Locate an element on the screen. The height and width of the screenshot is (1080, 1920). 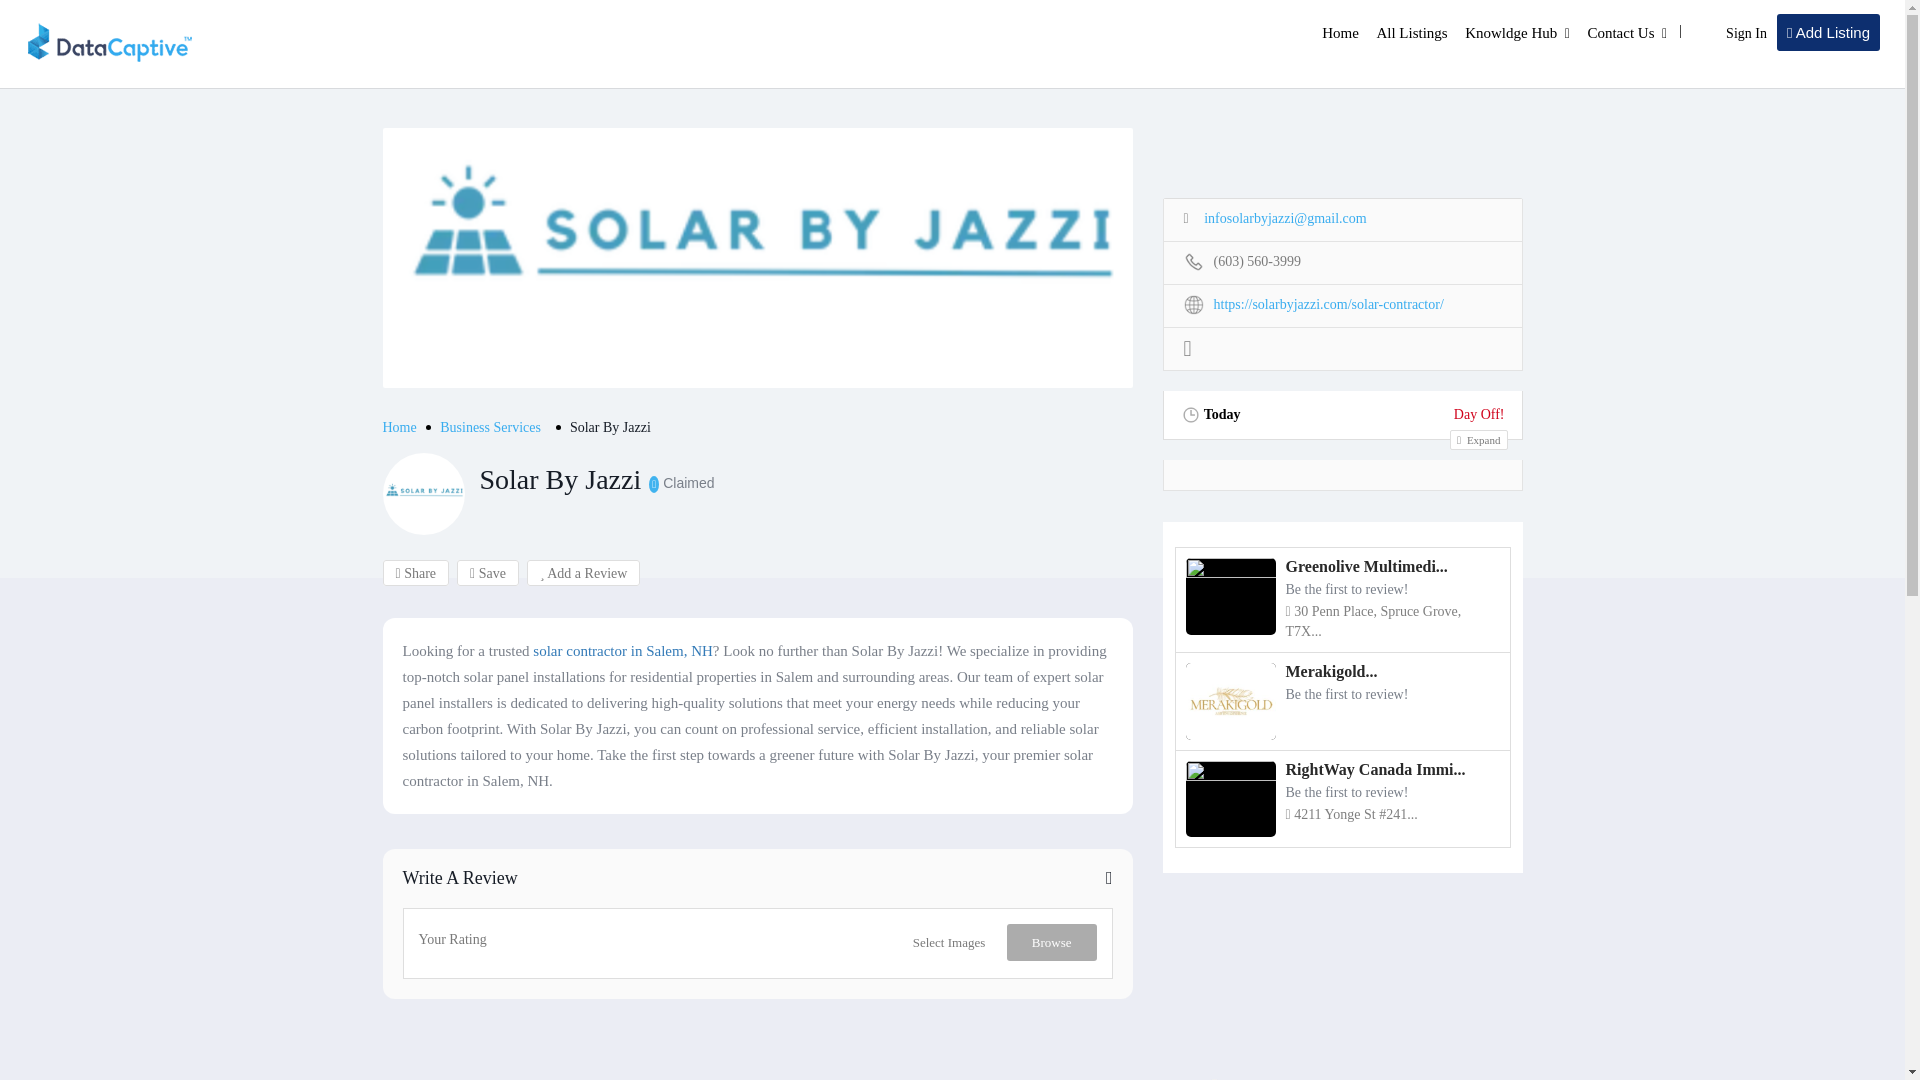
Home is located at coordinates (1340, 32).